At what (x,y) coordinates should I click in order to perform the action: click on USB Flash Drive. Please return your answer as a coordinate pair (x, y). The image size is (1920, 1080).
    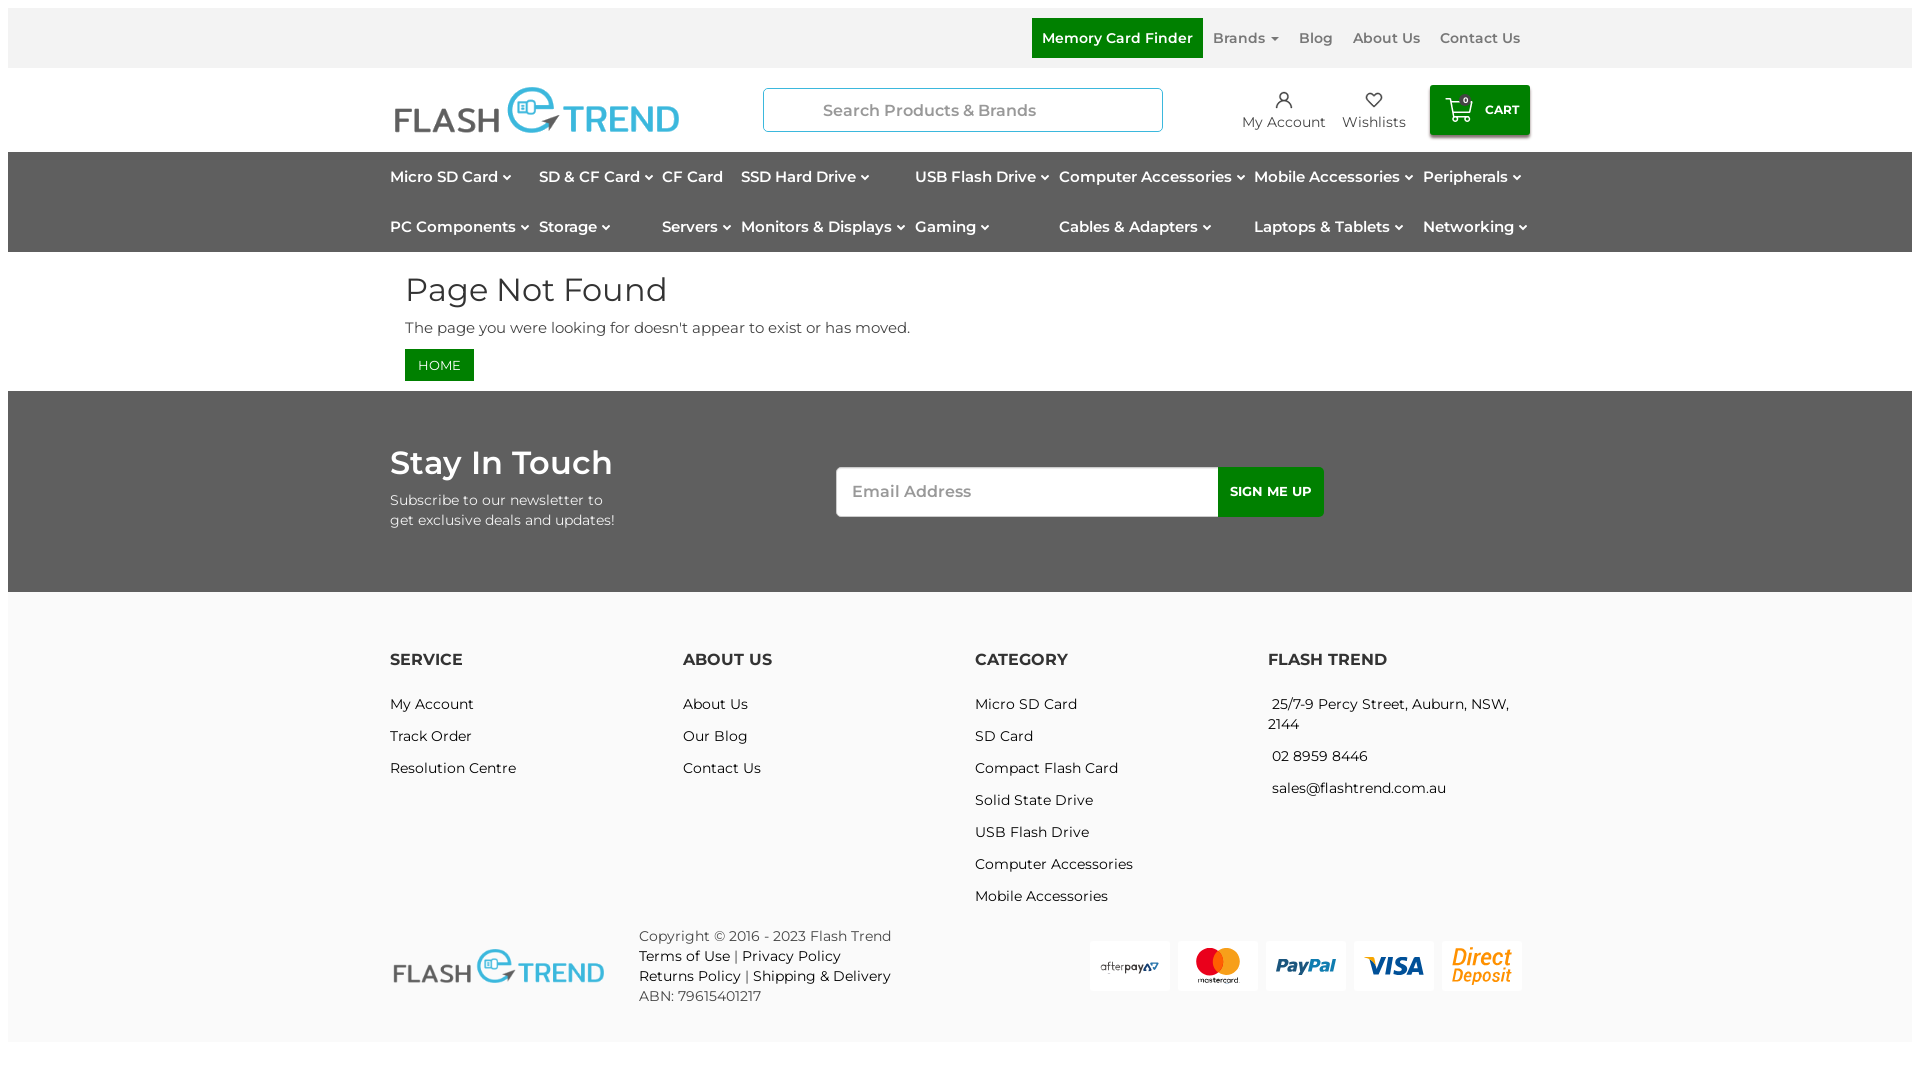
    Looking at the image, I should click on (984, 177).